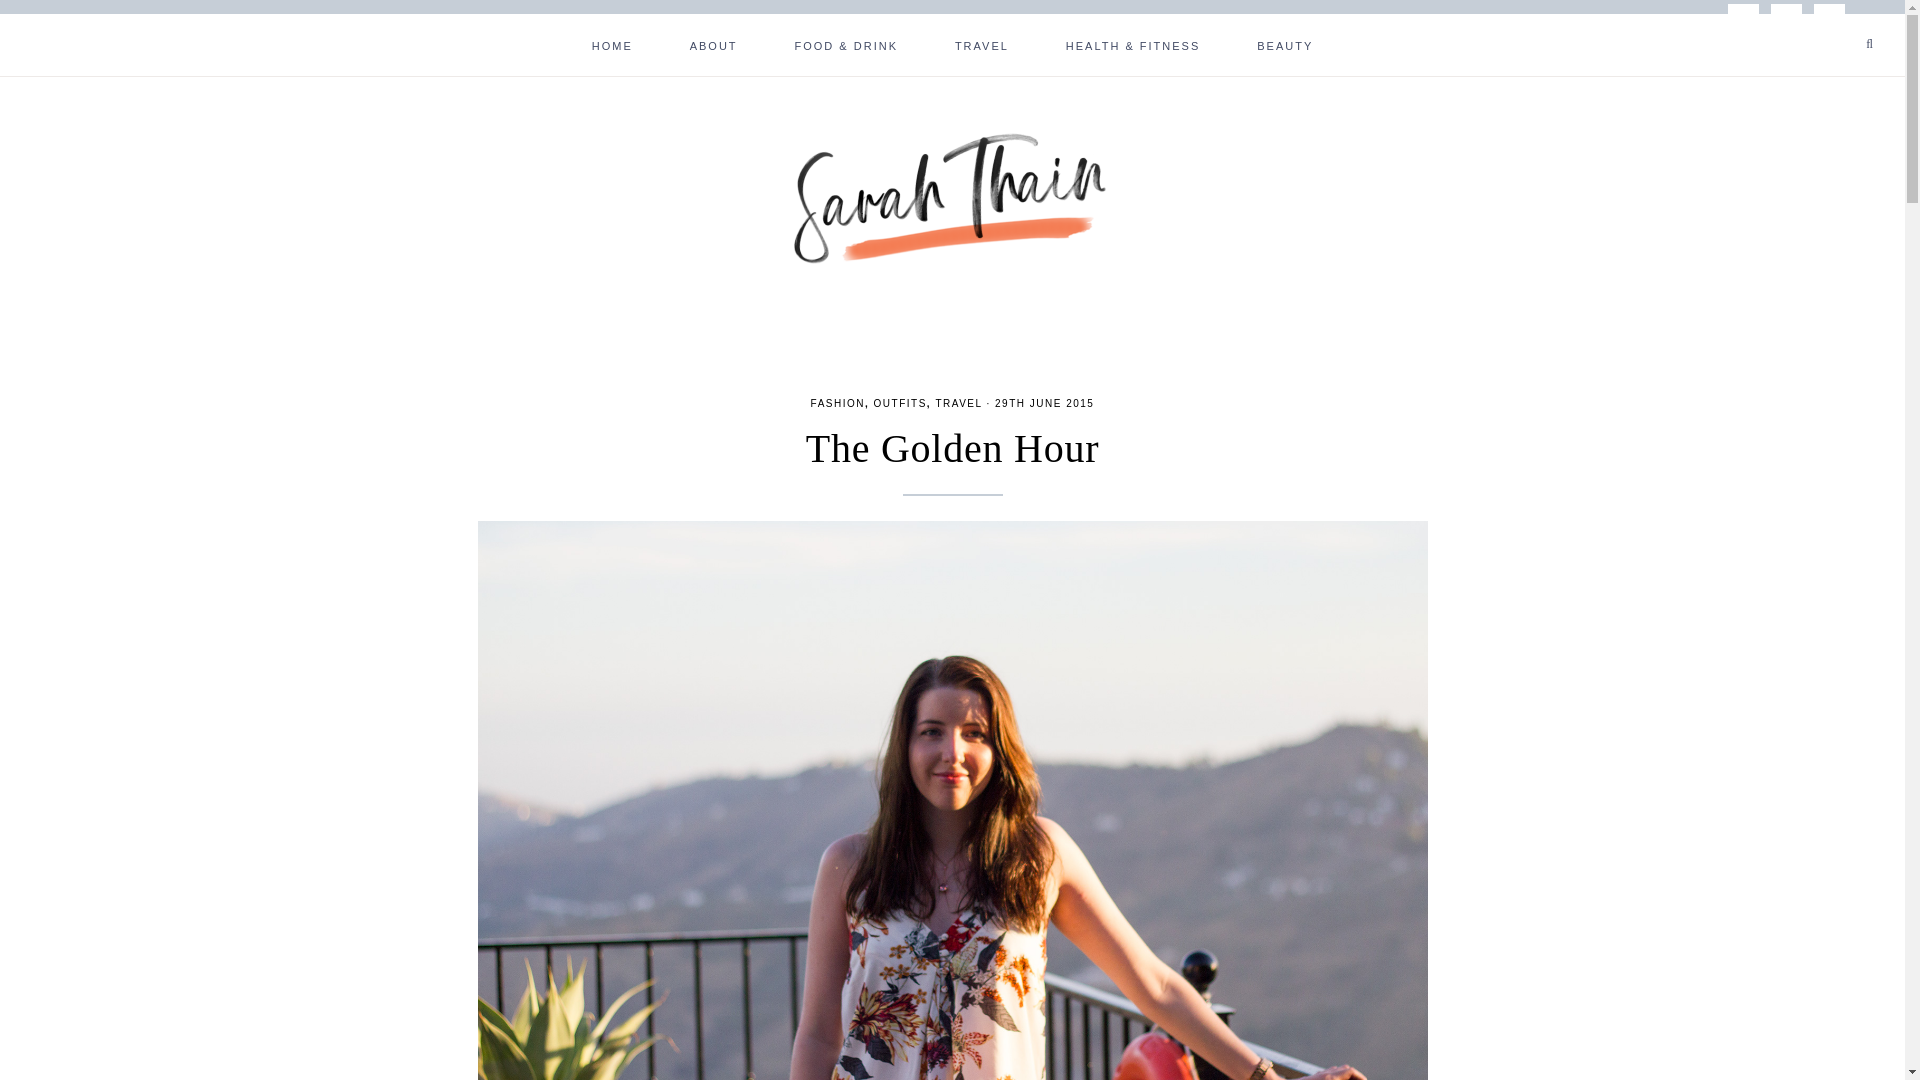 Image resolution: width=1920 pixels, height=1080 pixels. Describe the element at coordinates (958, 404) in the screenshot. I see `TRAVEL` at that location.